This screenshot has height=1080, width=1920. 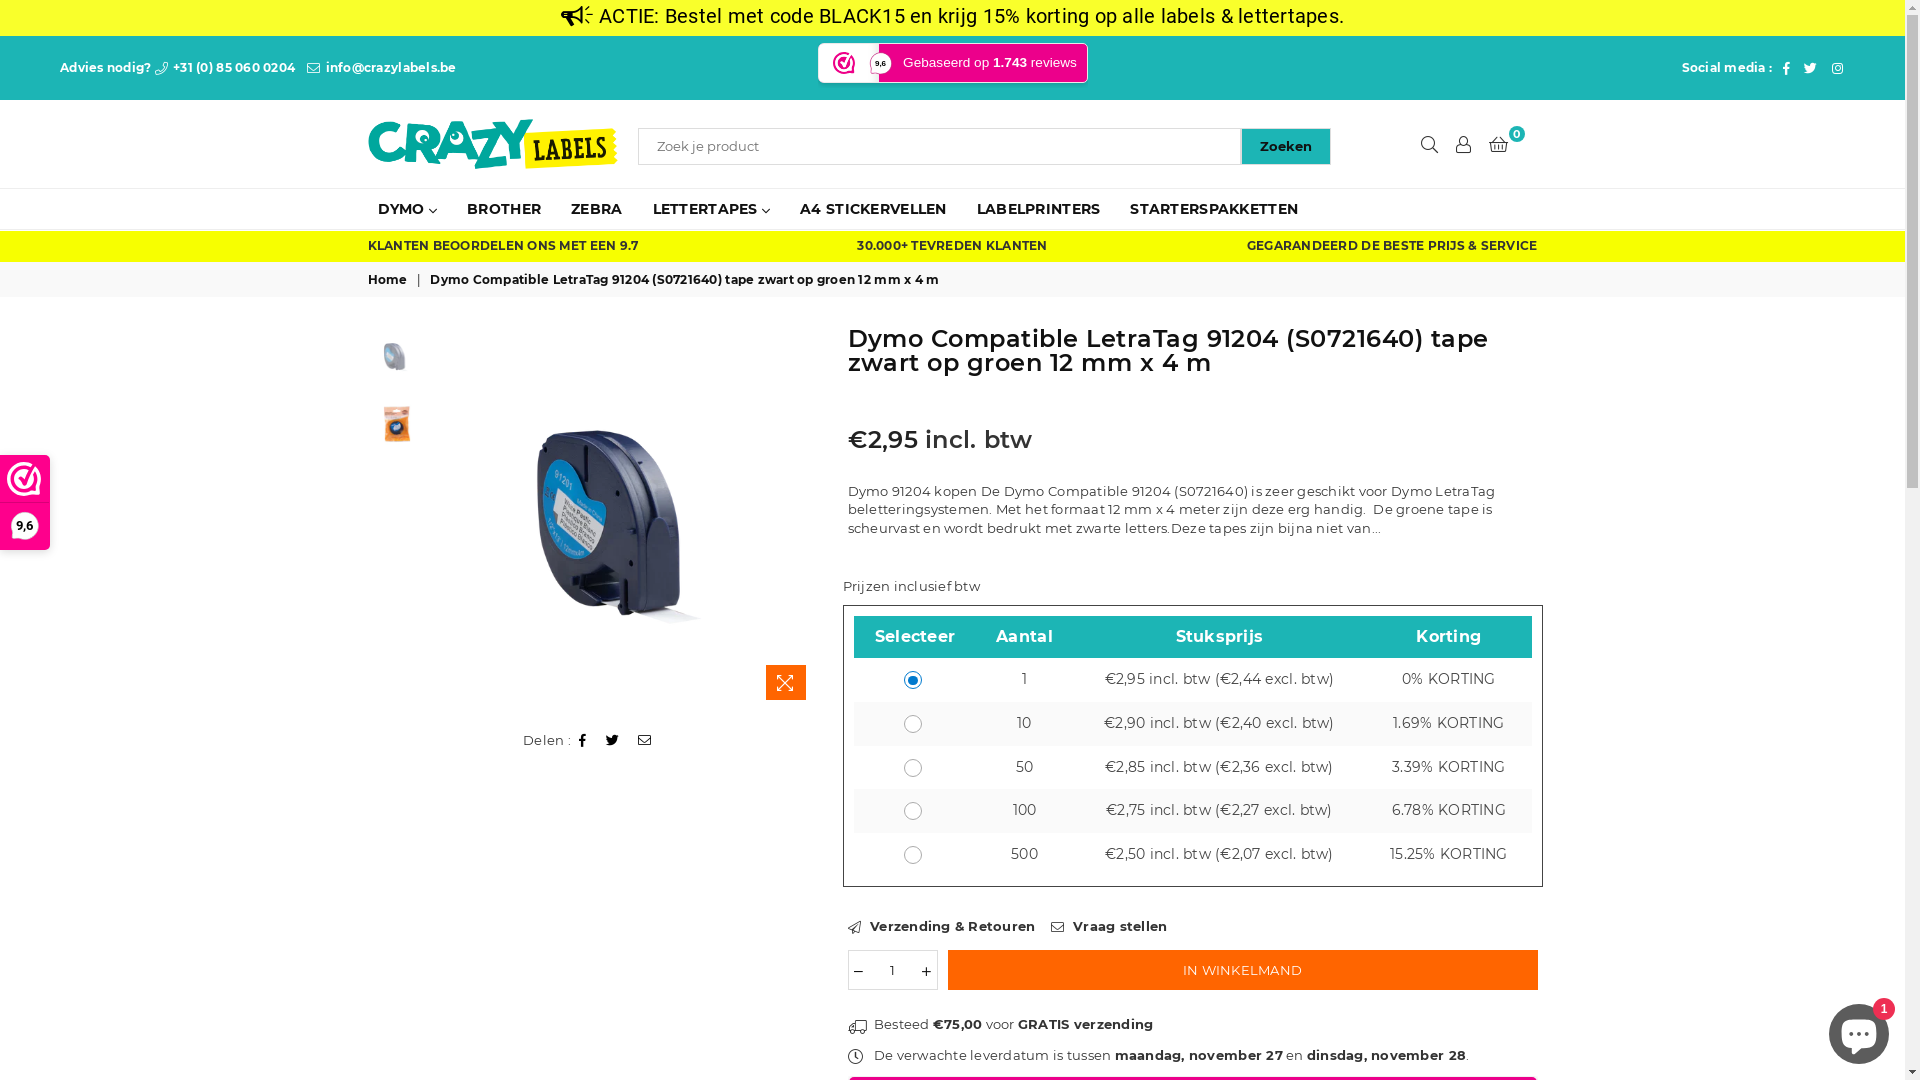 I want to click on LETTERTAPES, so click(x=712, y=209).